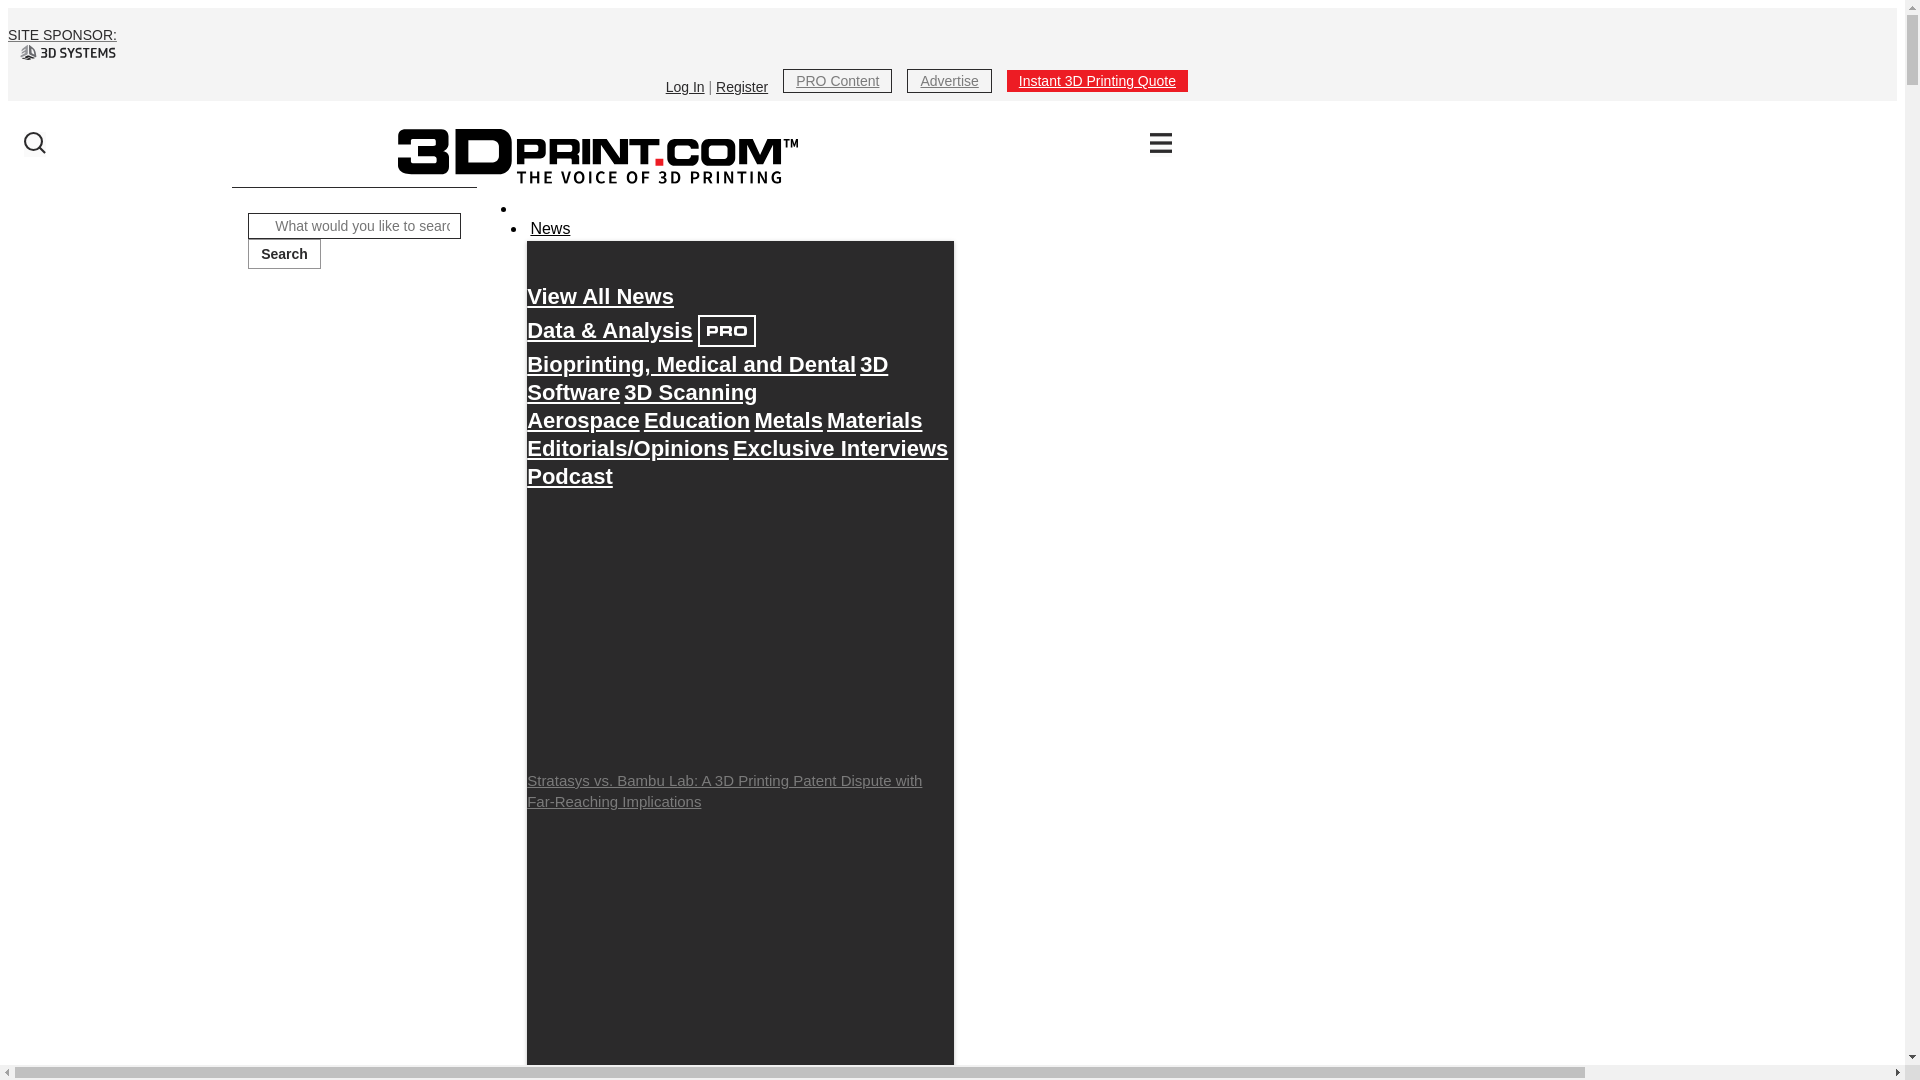 This screenshot has height=1080, width=1920. I want to click on 3D Software, so click(706, 378).